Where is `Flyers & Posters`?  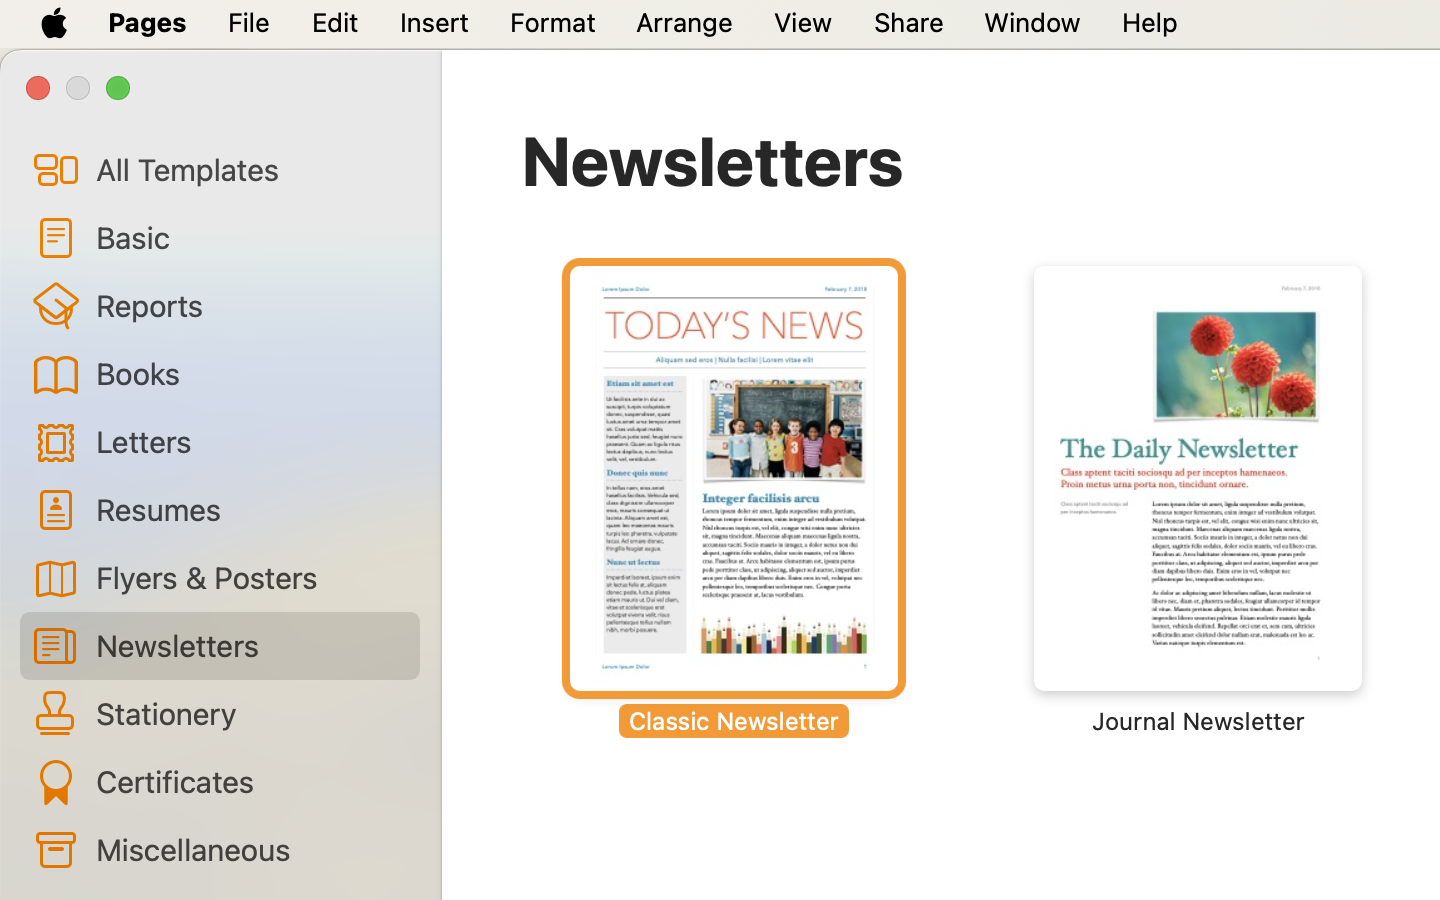
Flyers & Posters is located at coordinates (250, 577).